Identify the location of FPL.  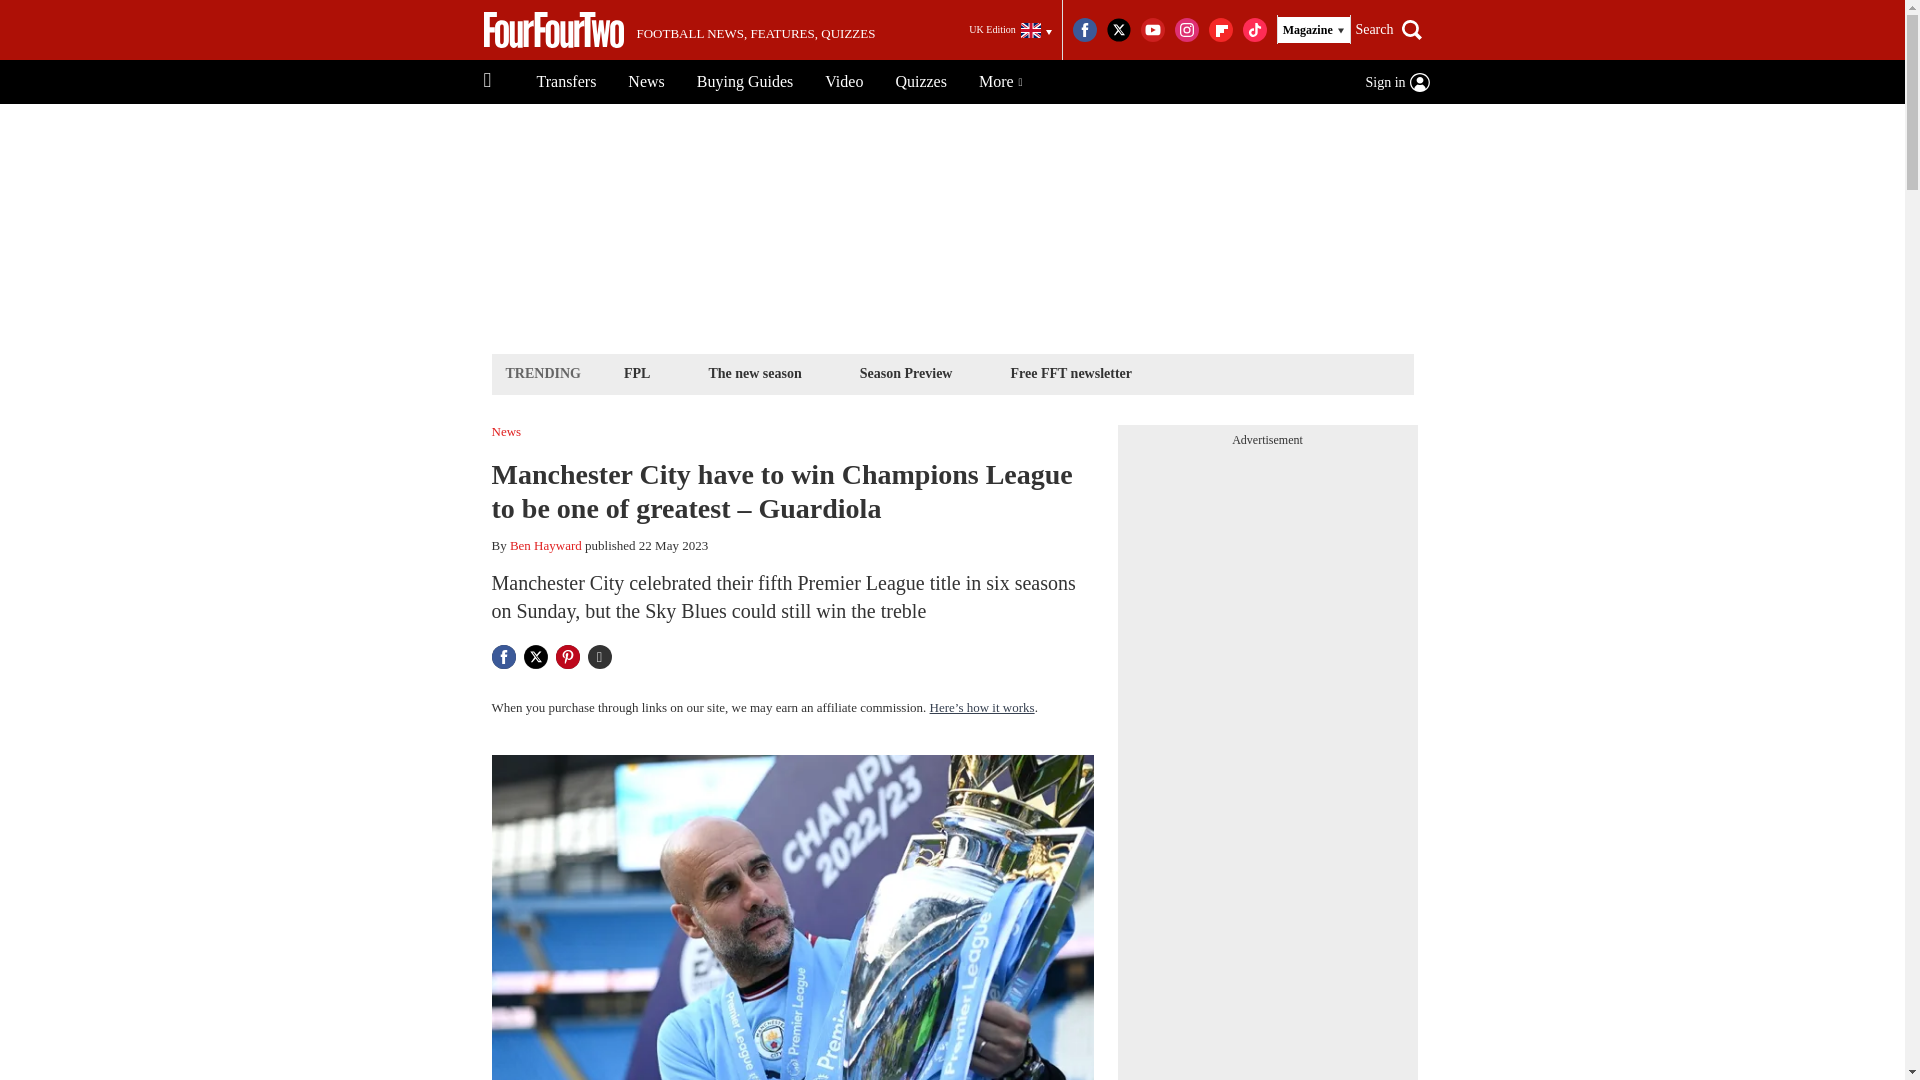
(636, 372).